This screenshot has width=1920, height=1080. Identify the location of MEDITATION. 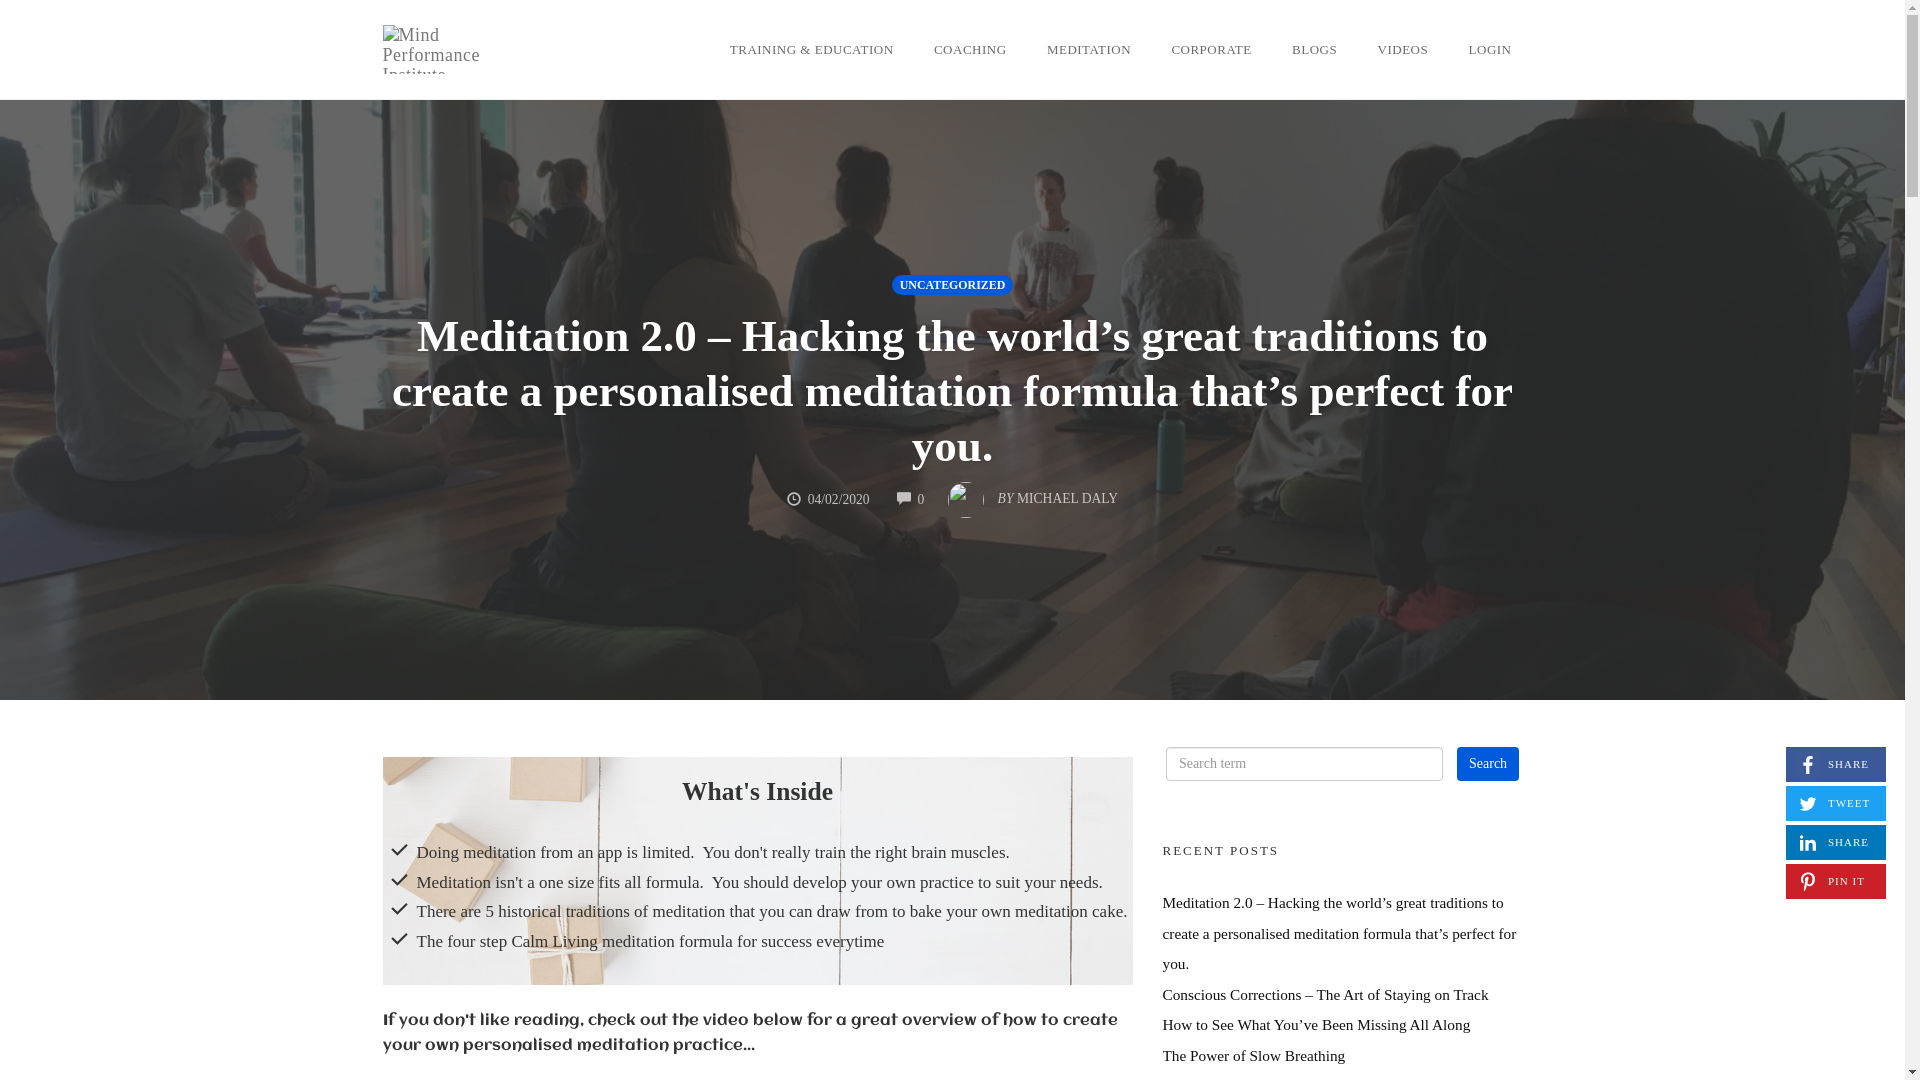
(1089, 50).